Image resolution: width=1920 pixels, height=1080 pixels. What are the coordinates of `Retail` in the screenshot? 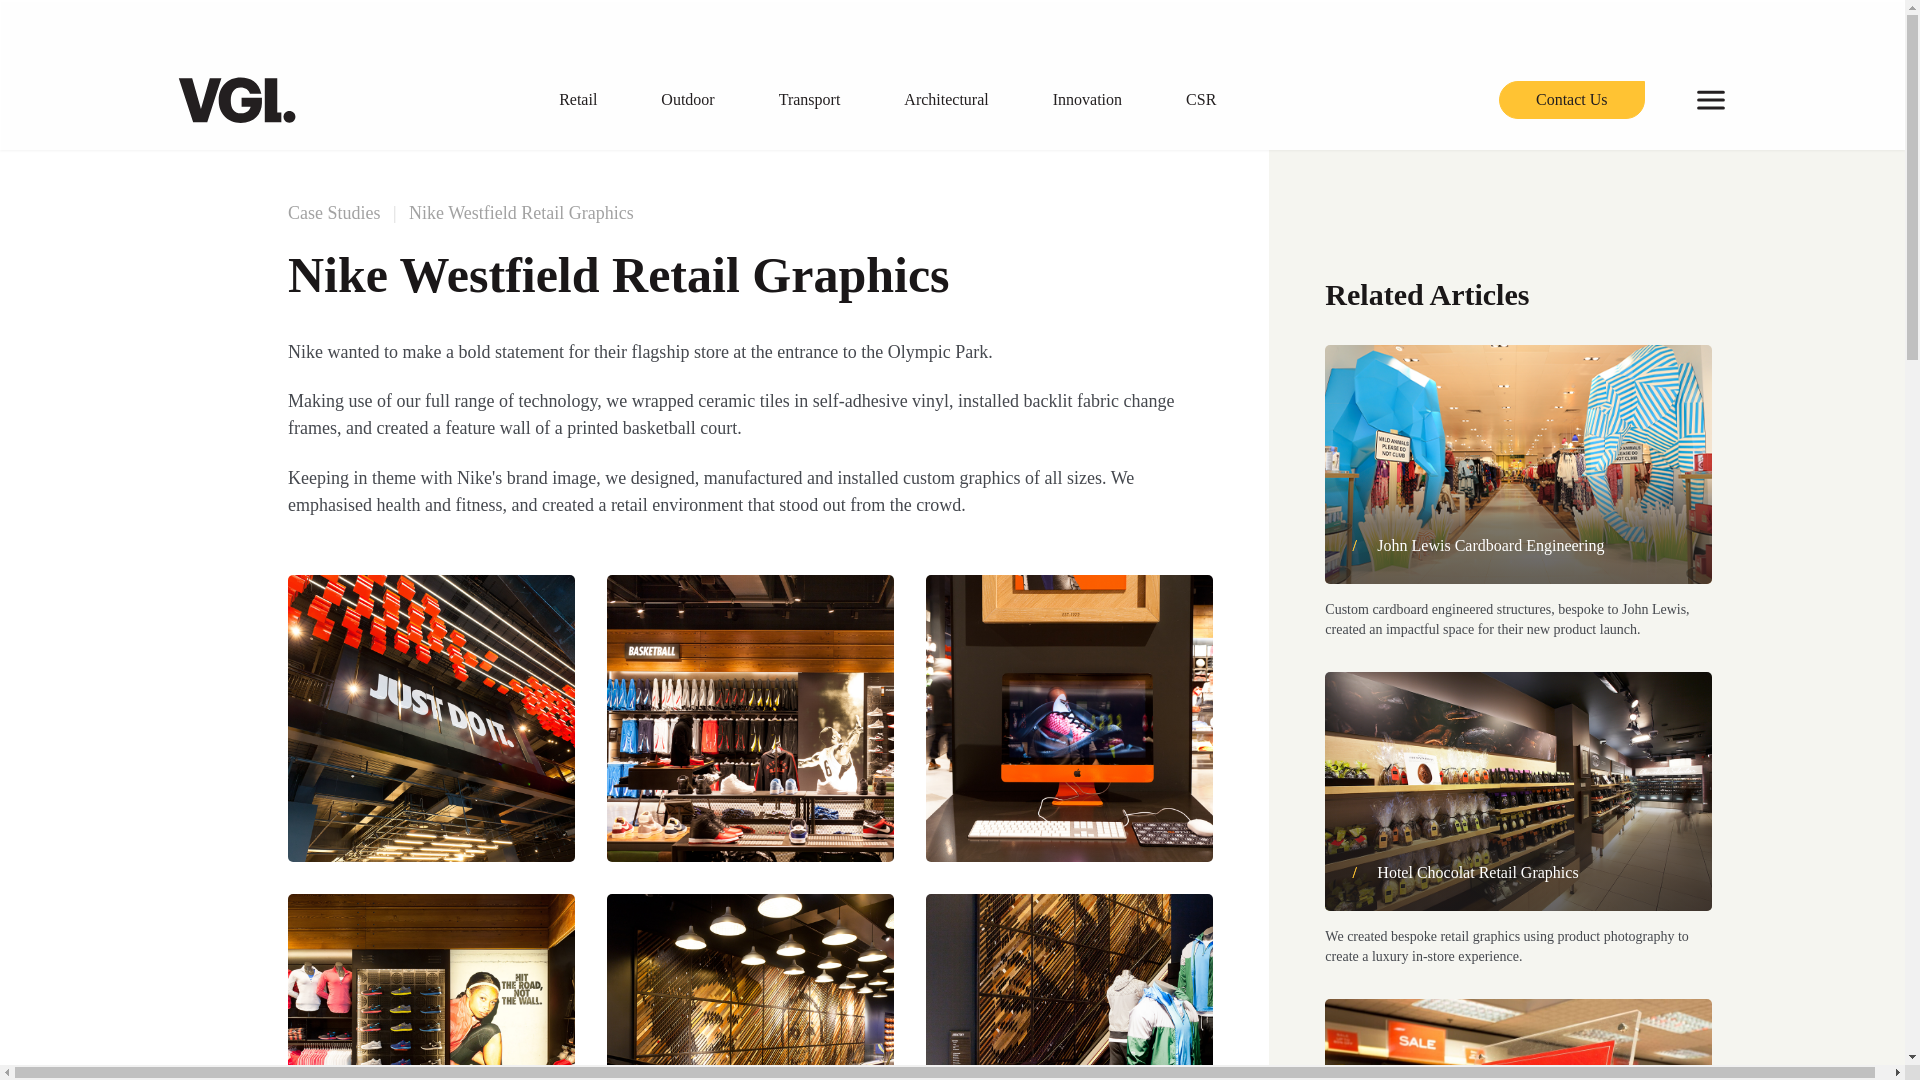 It's located at (602, 100).